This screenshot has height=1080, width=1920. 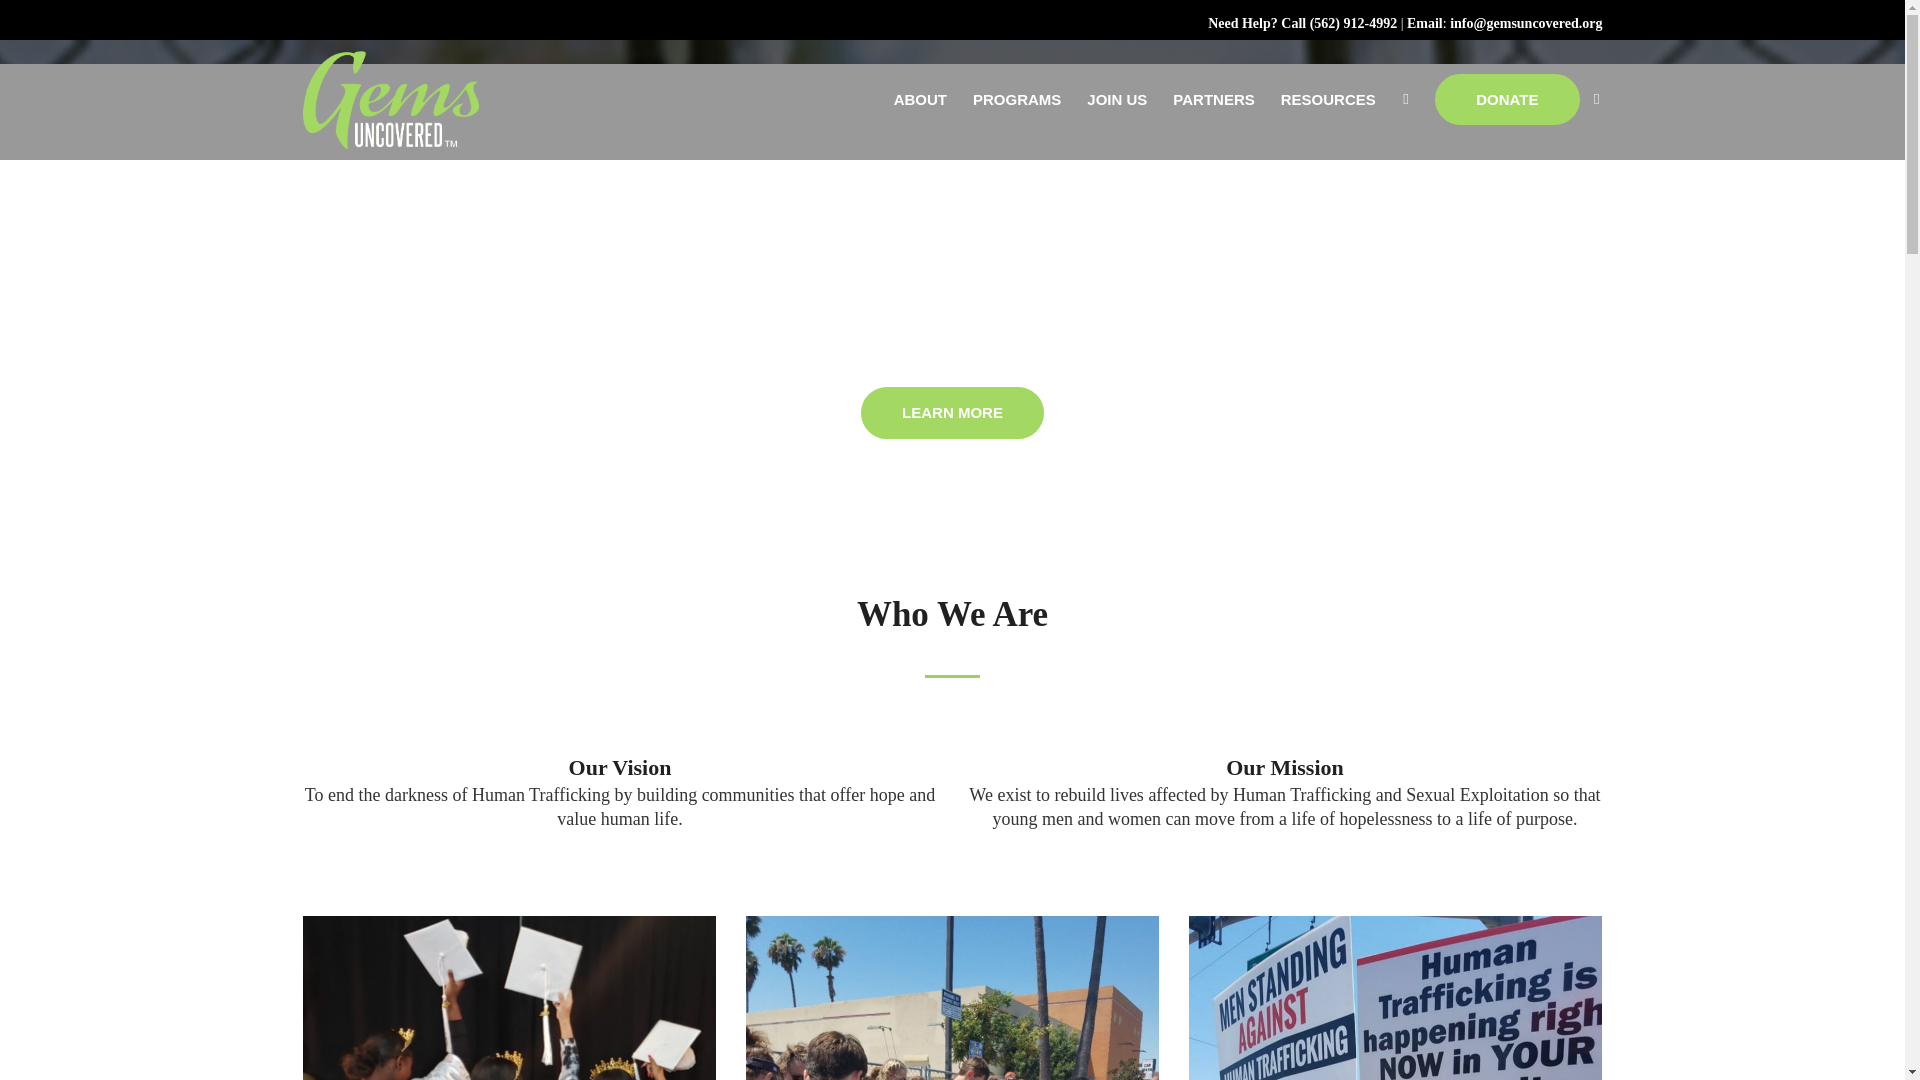 I want to click on team-praying, so click(x=952, y=998).